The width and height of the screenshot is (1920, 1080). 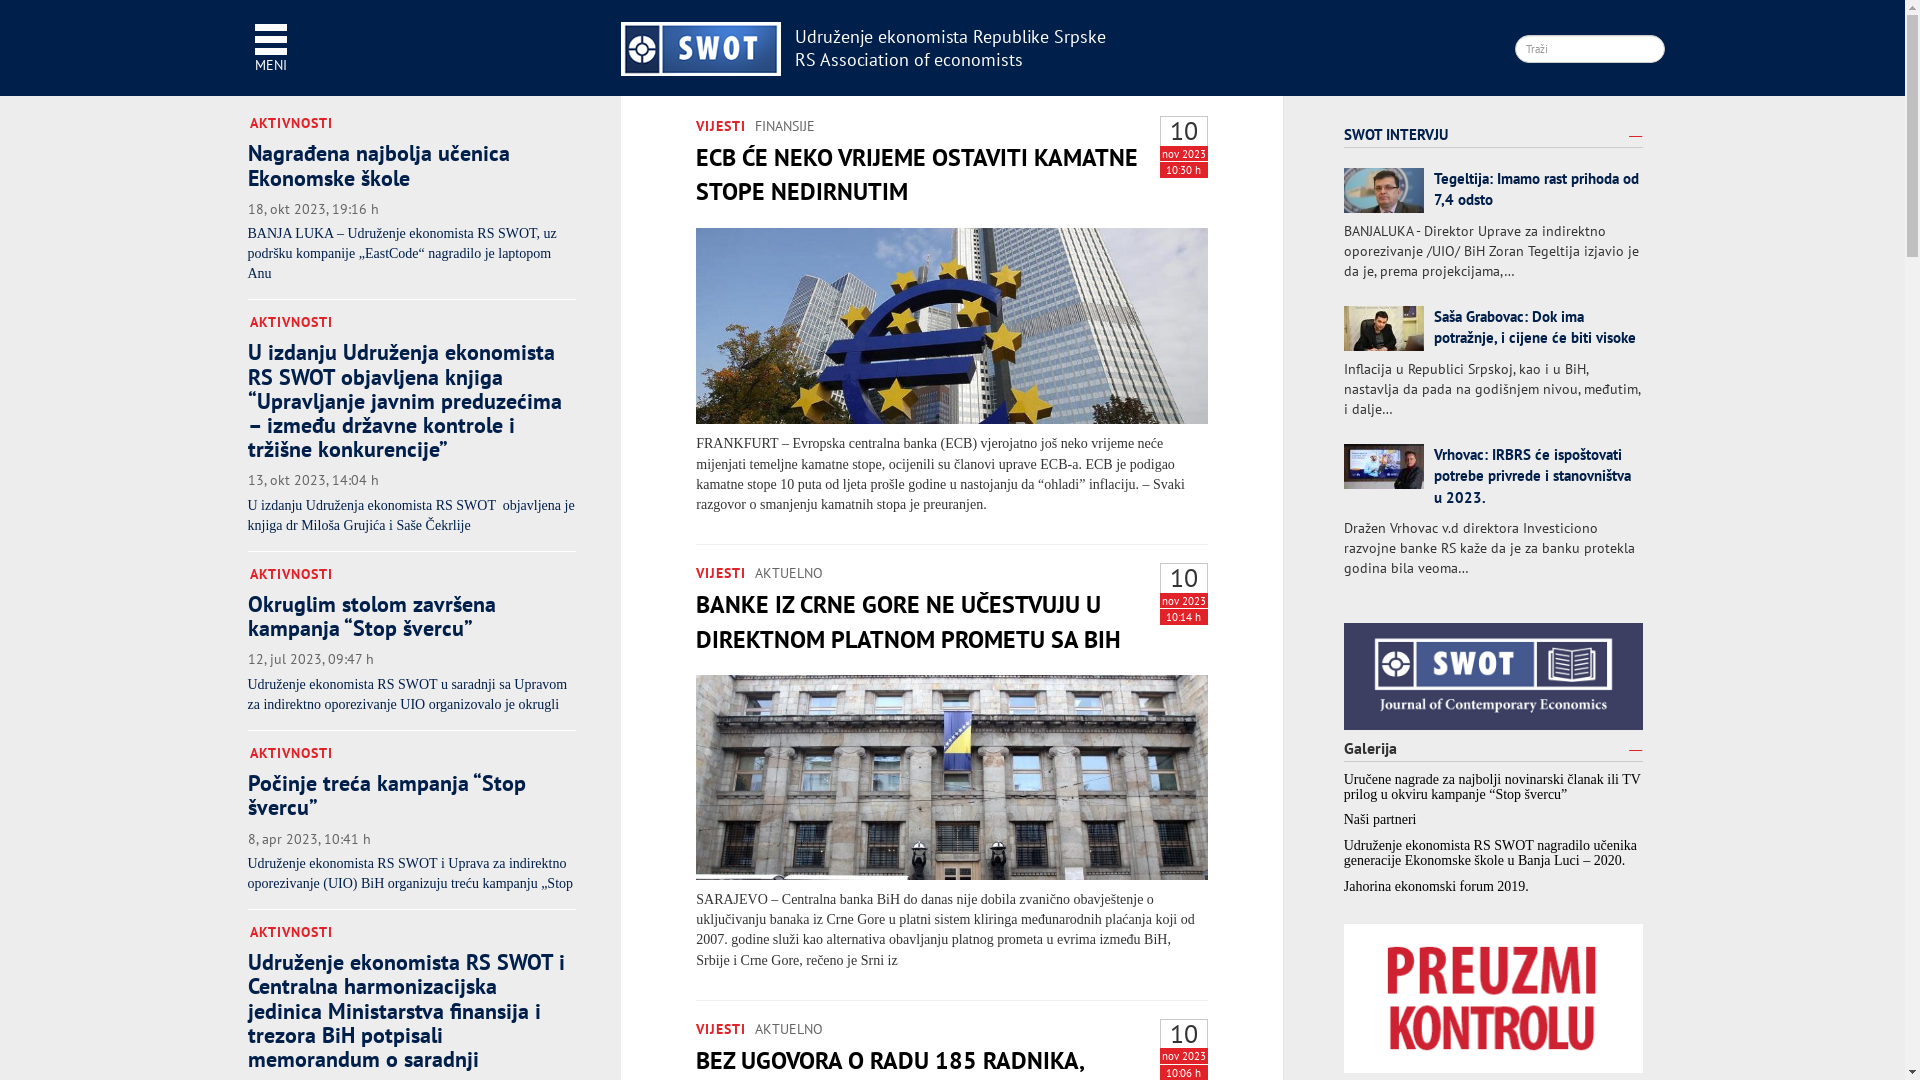 What do you see at coordinates (270, 50) in the screenshot?
I see `MENI` at bounding box center [270, 50].